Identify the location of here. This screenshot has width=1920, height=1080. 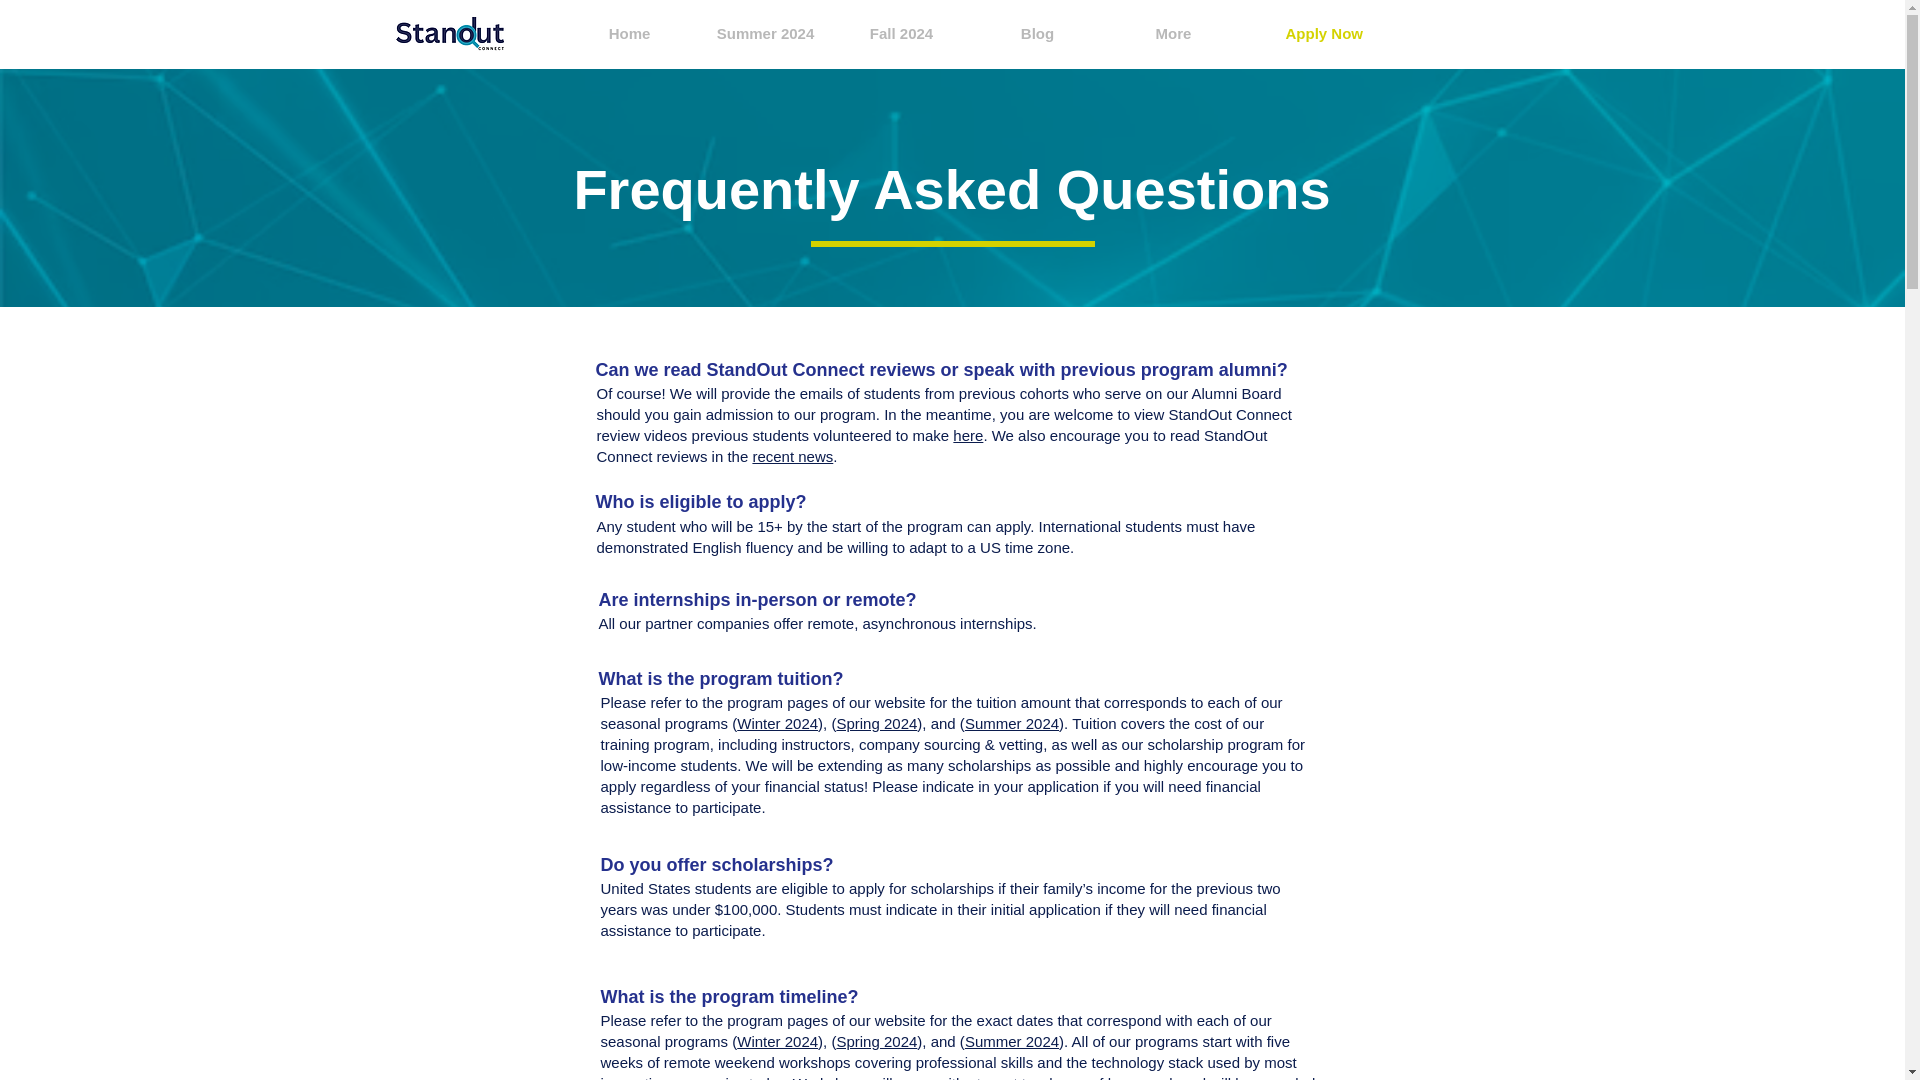
(968, 434).